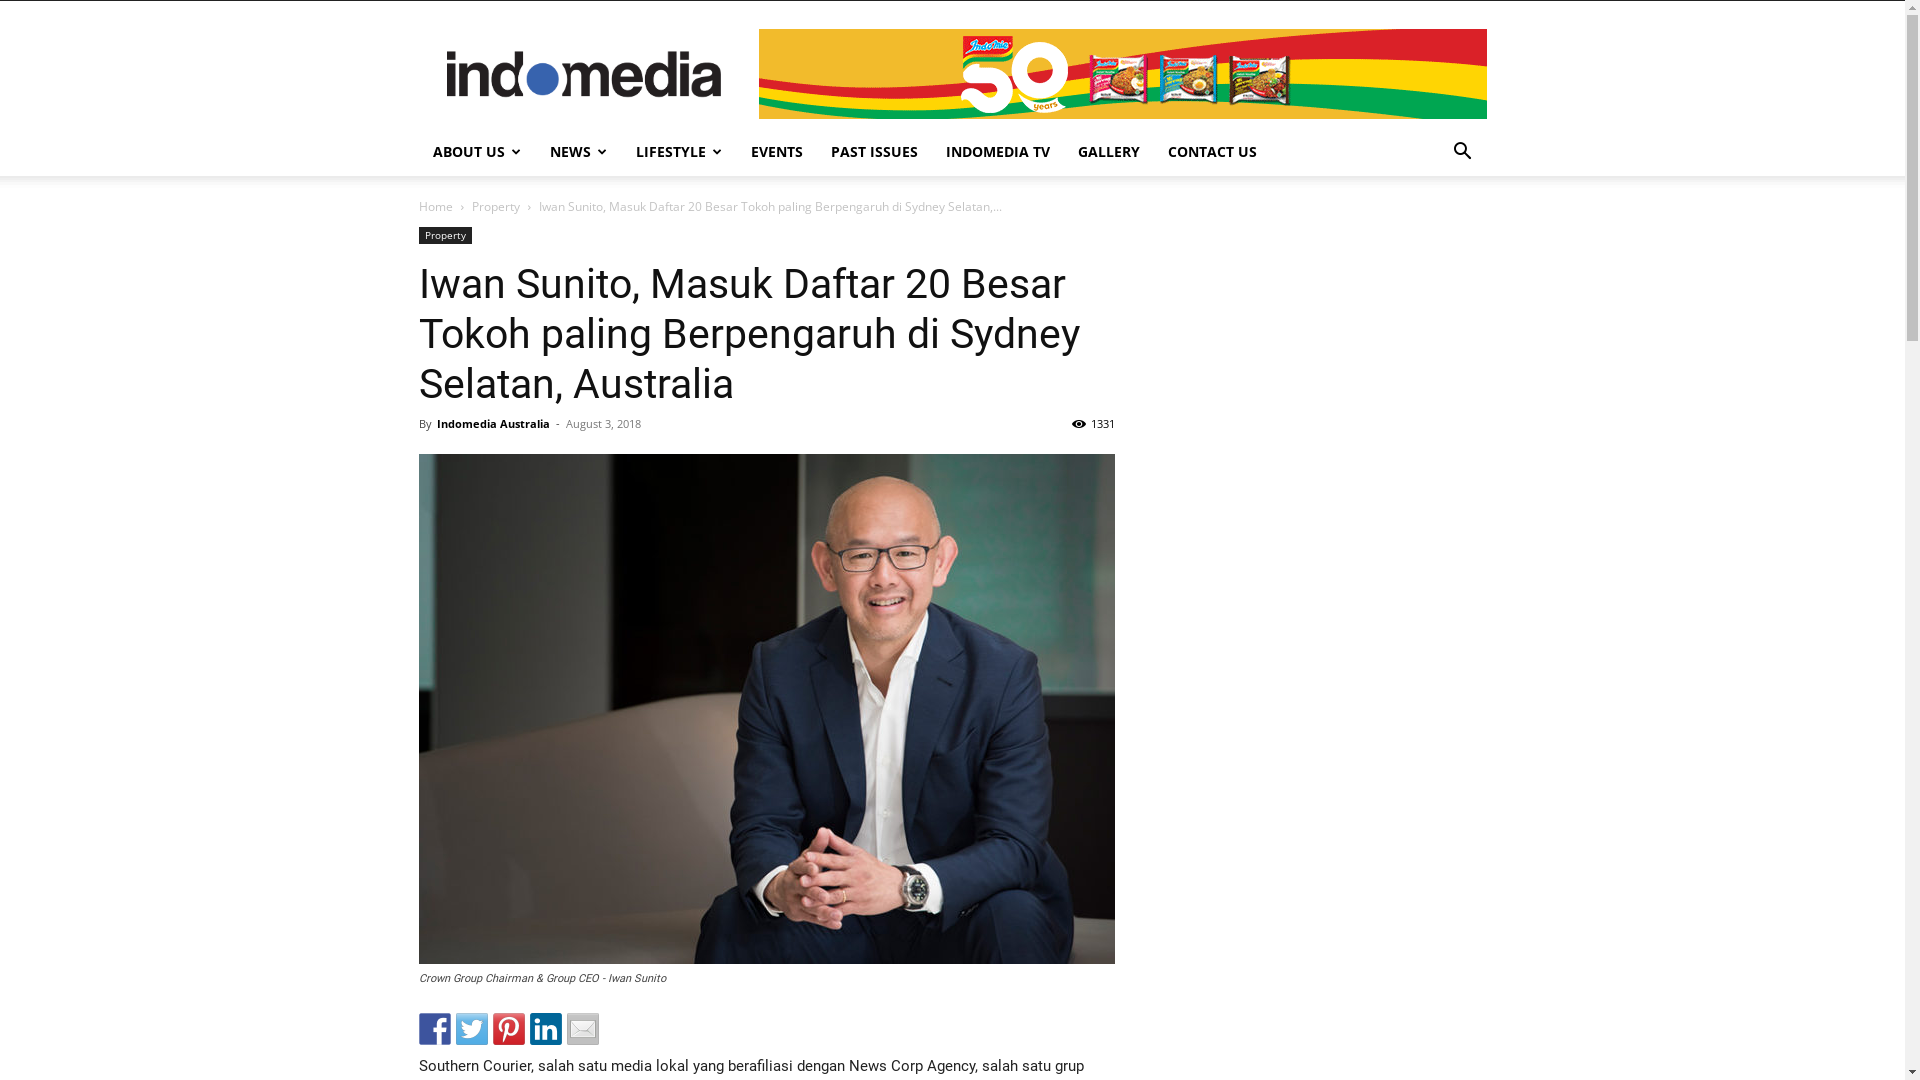  What do you see at coordinates (492, 424) in the screenshot?
I see `Indomedia Australia` at bounding box center [492, 424].